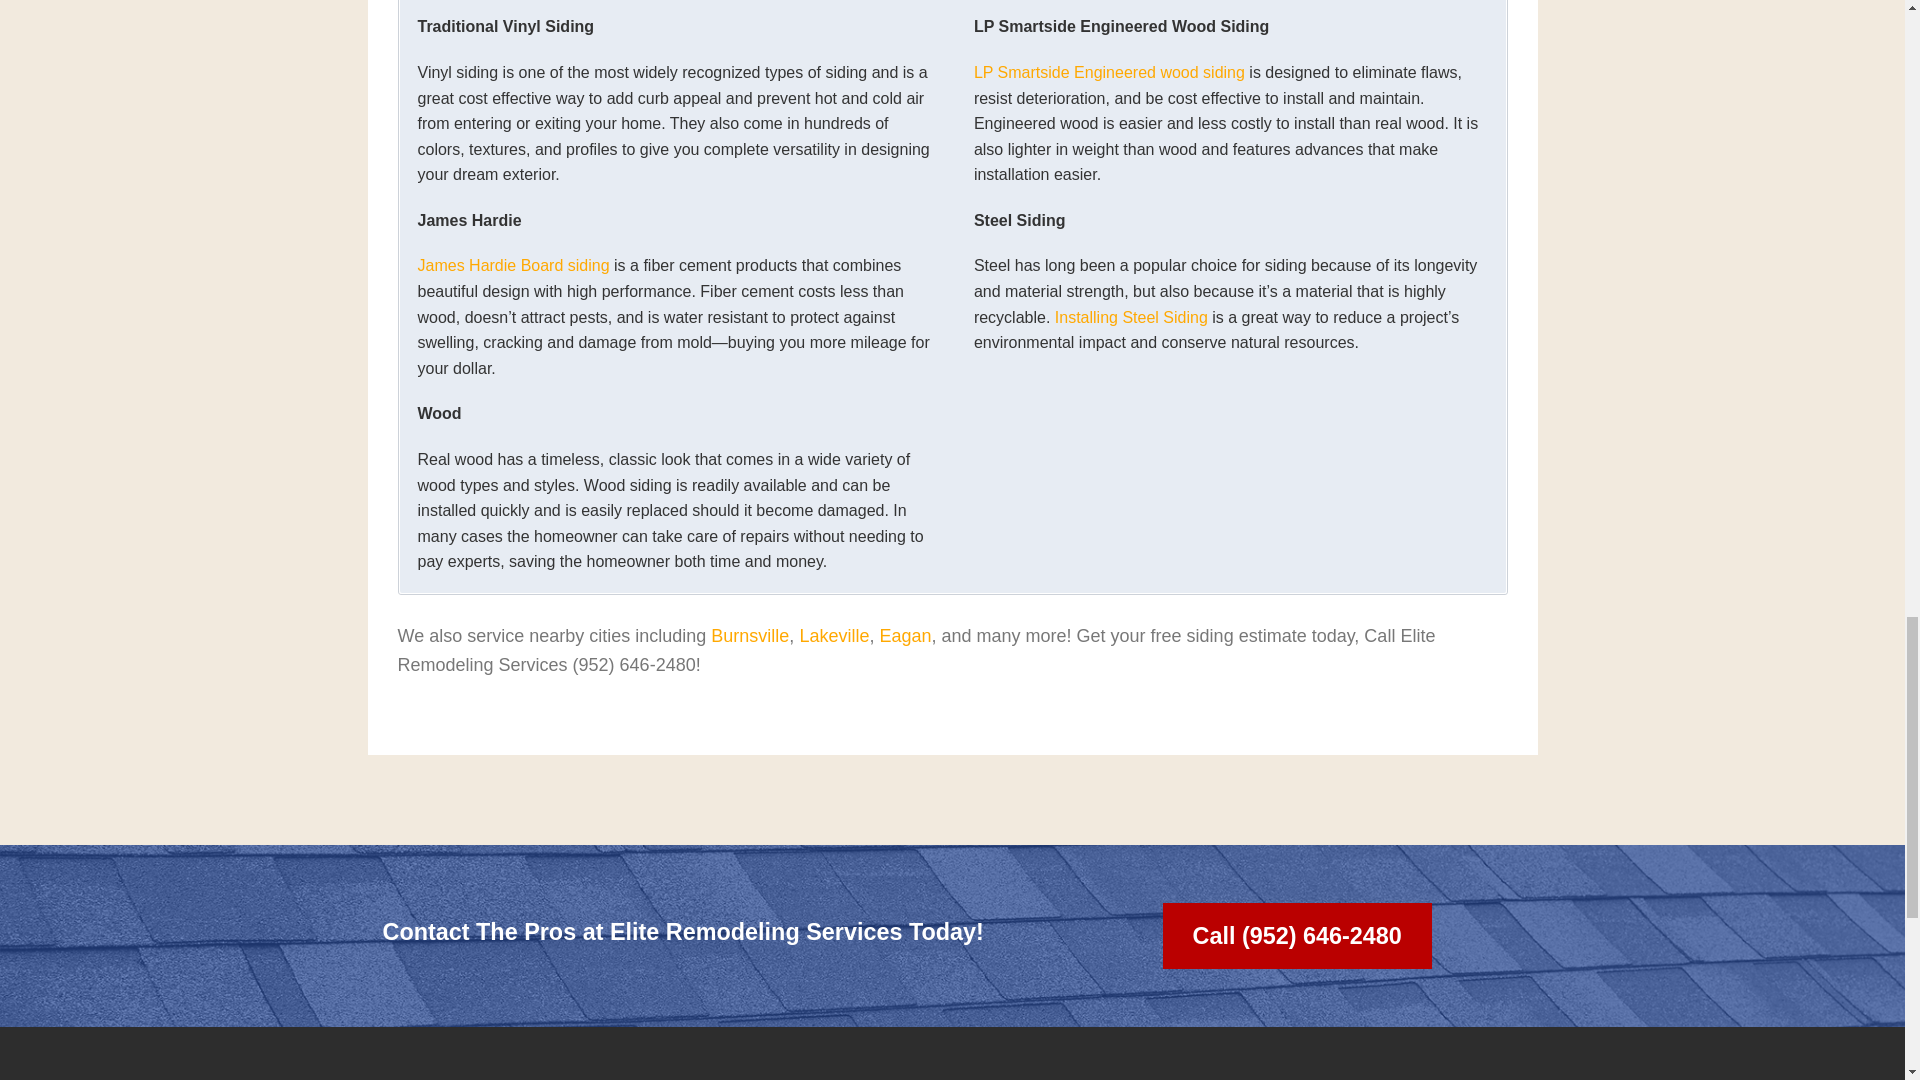 The height and width of the screenshot is (1080, 1920). I want to click on Lakeville, so click(834, 636).